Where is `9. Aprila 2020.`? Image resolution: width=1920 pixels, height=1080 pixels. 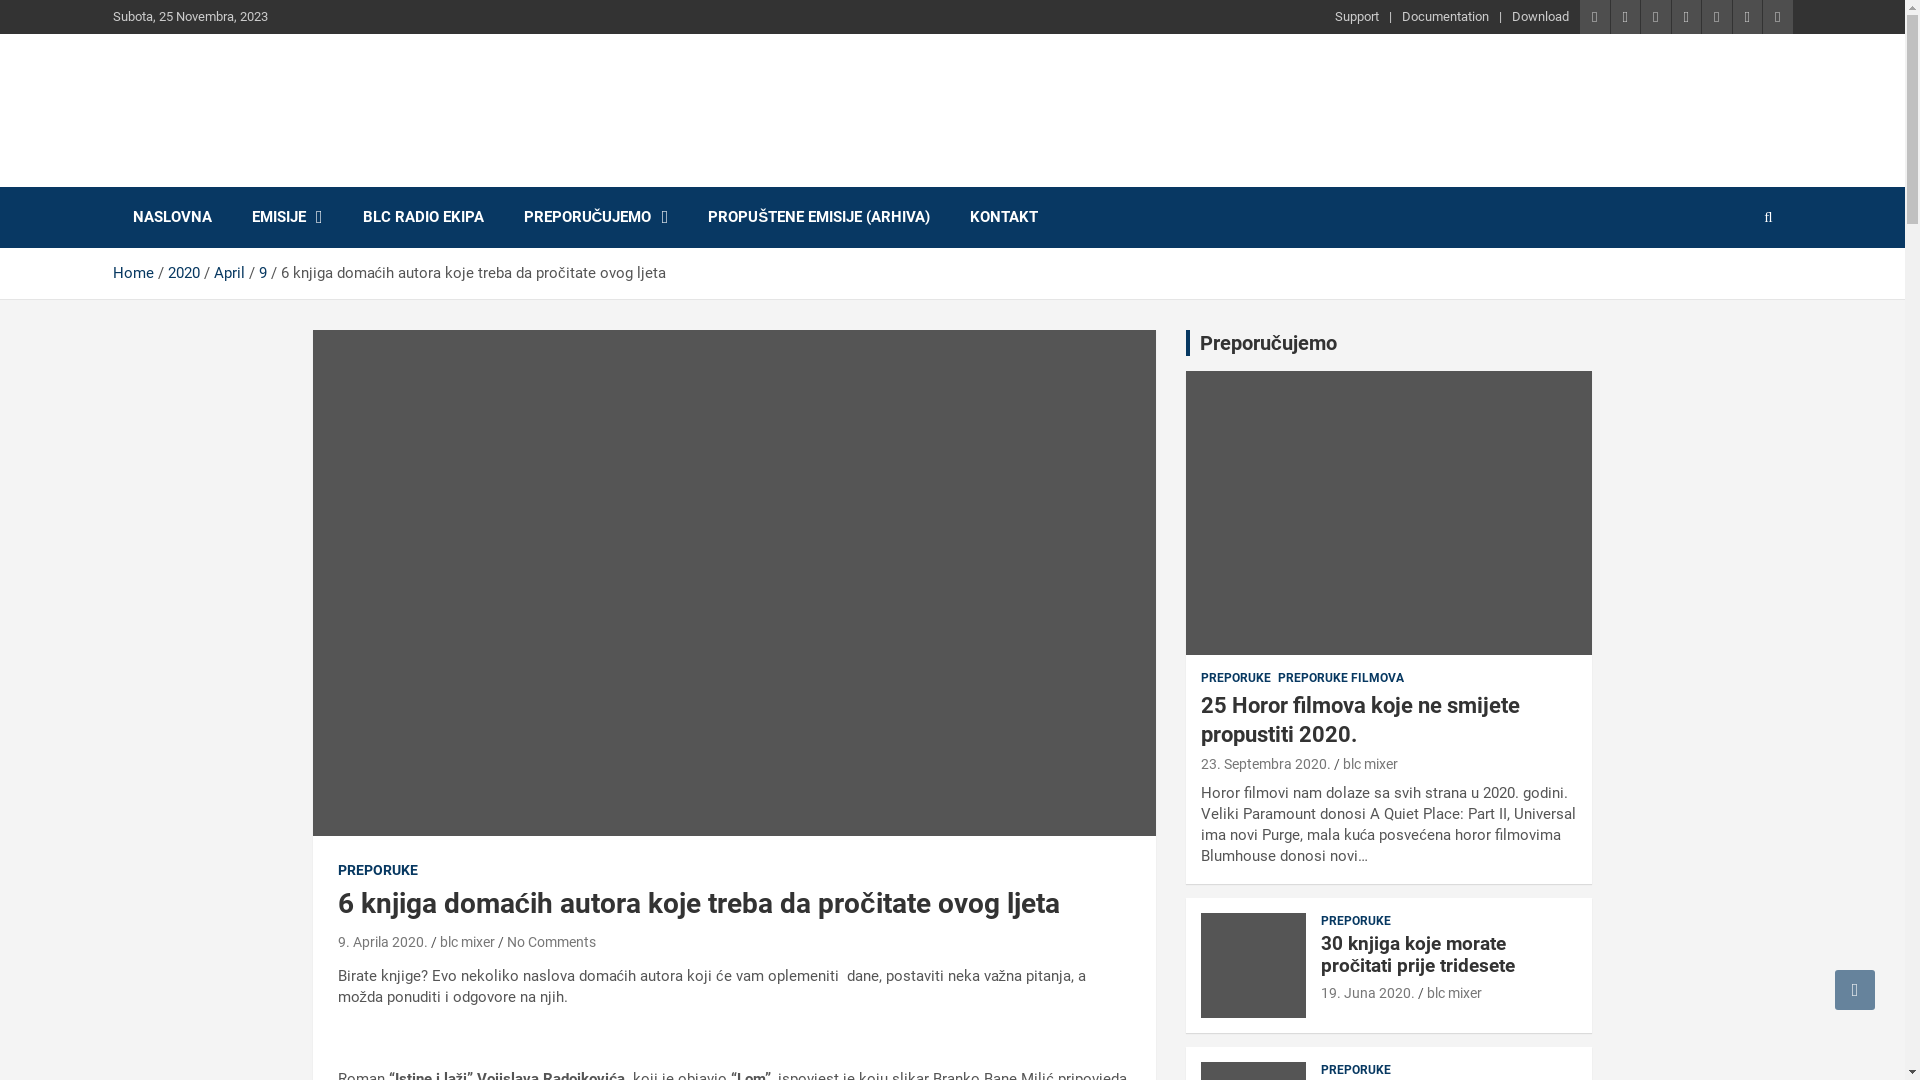 9. Aprila 2020. is located at coordinates (383, 942).